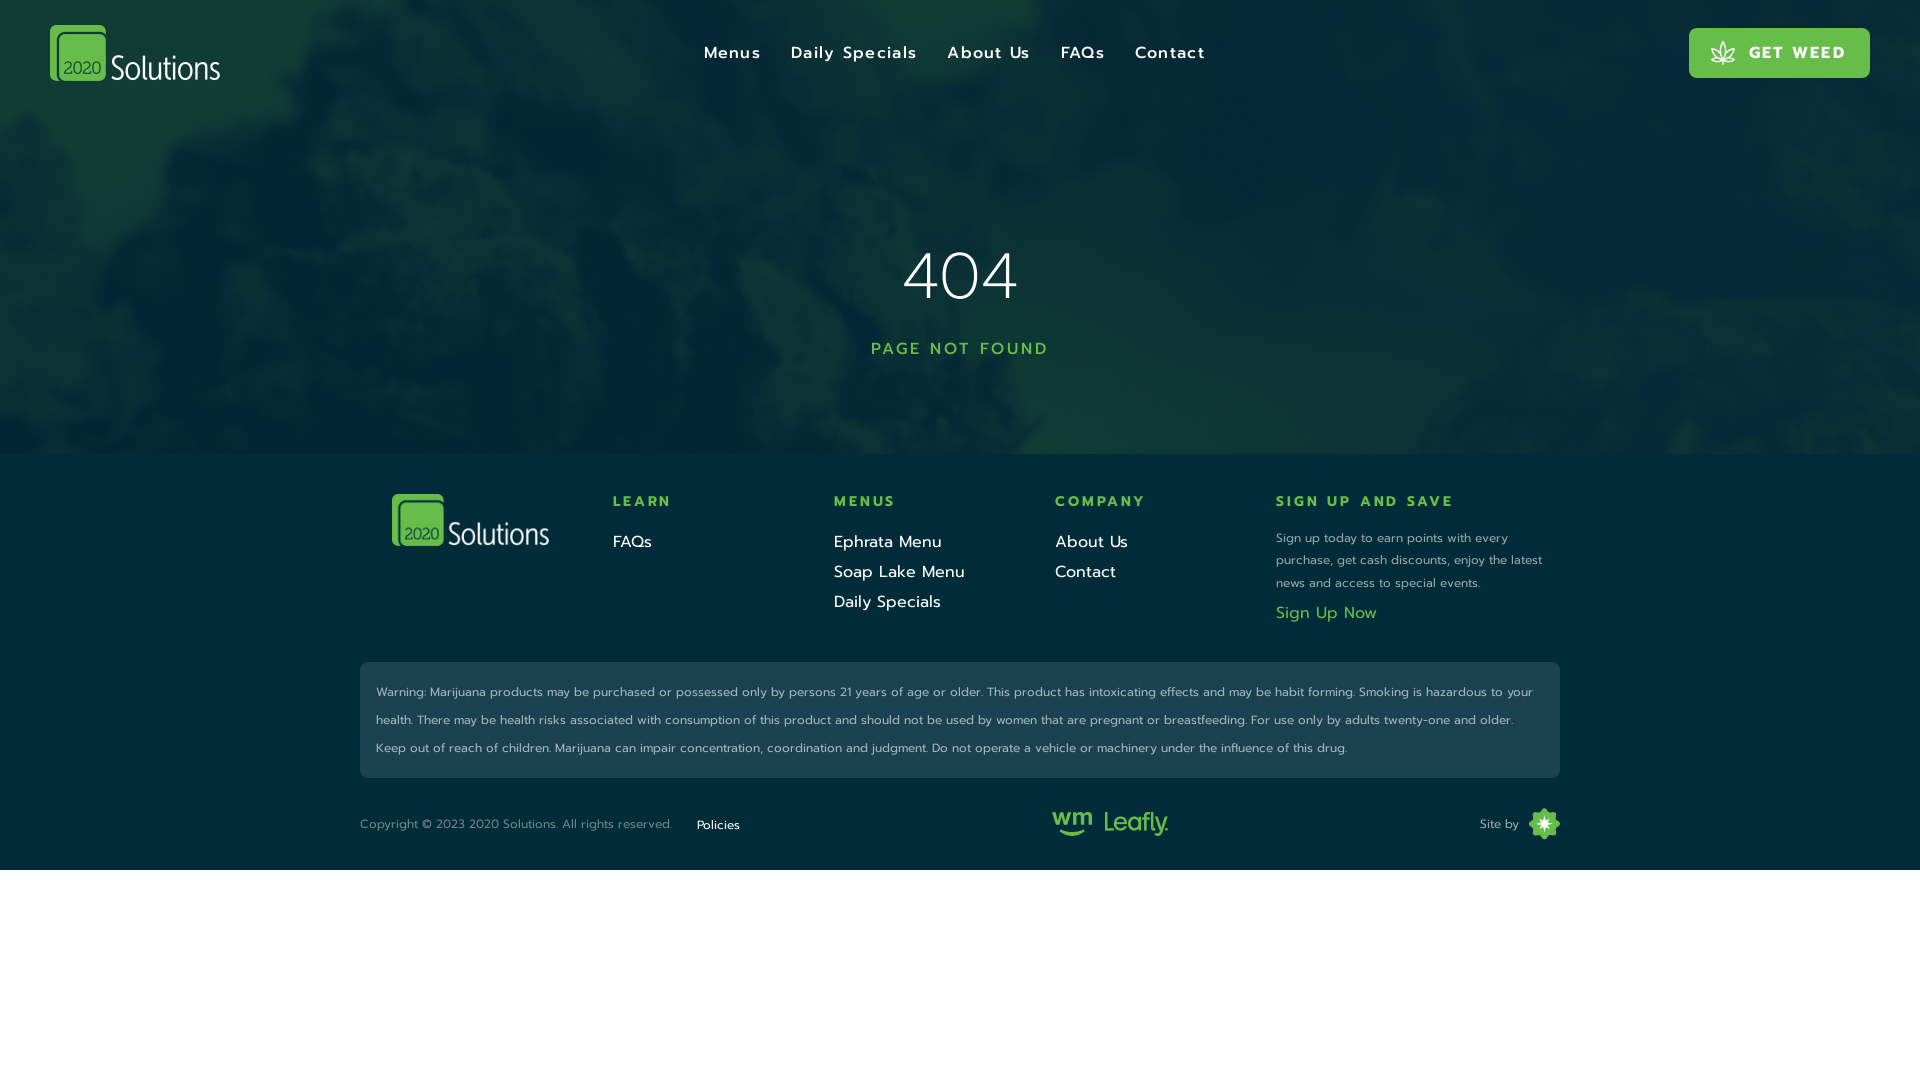 The width and height of the screenshot is (1920, 1080). I want to click on Weedmaps, so click(1072, 824).